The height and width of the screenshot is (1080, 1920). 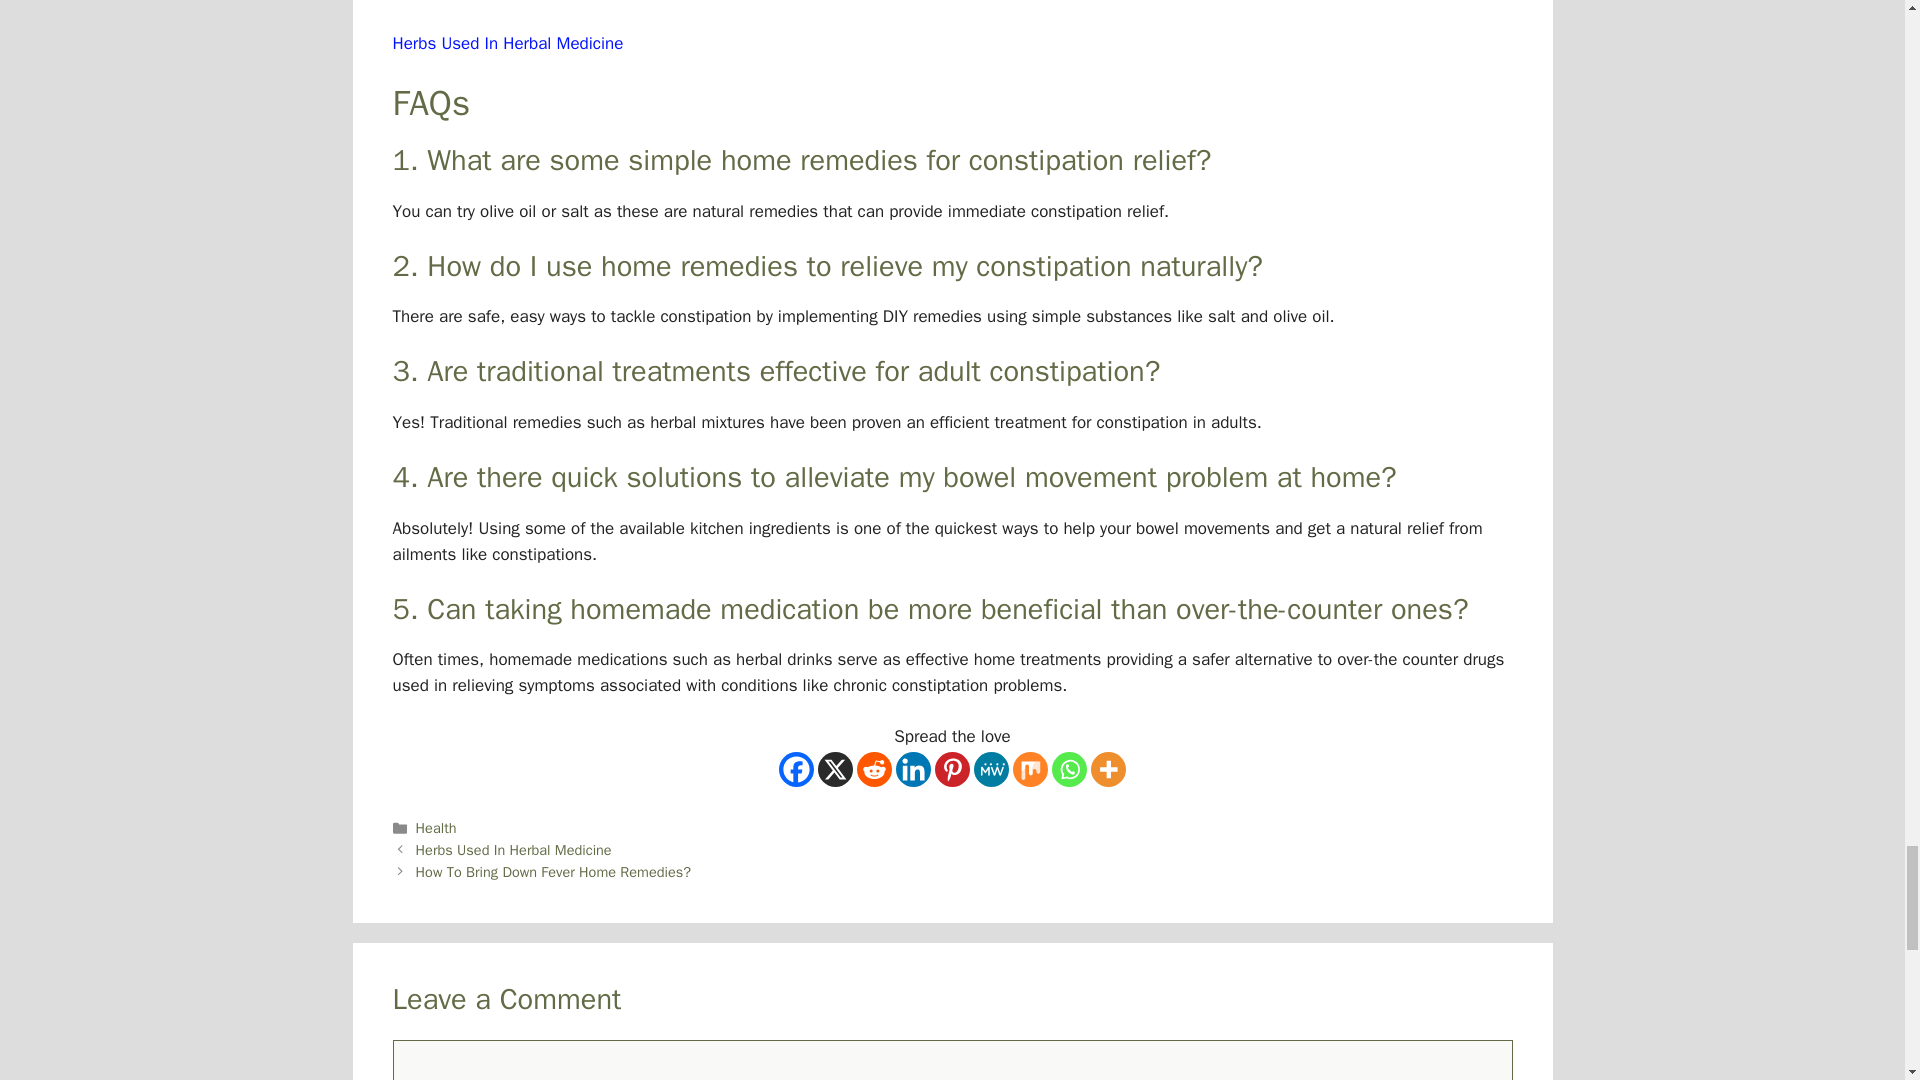 I want to click on Pinterest, so click(x=952, y=769).